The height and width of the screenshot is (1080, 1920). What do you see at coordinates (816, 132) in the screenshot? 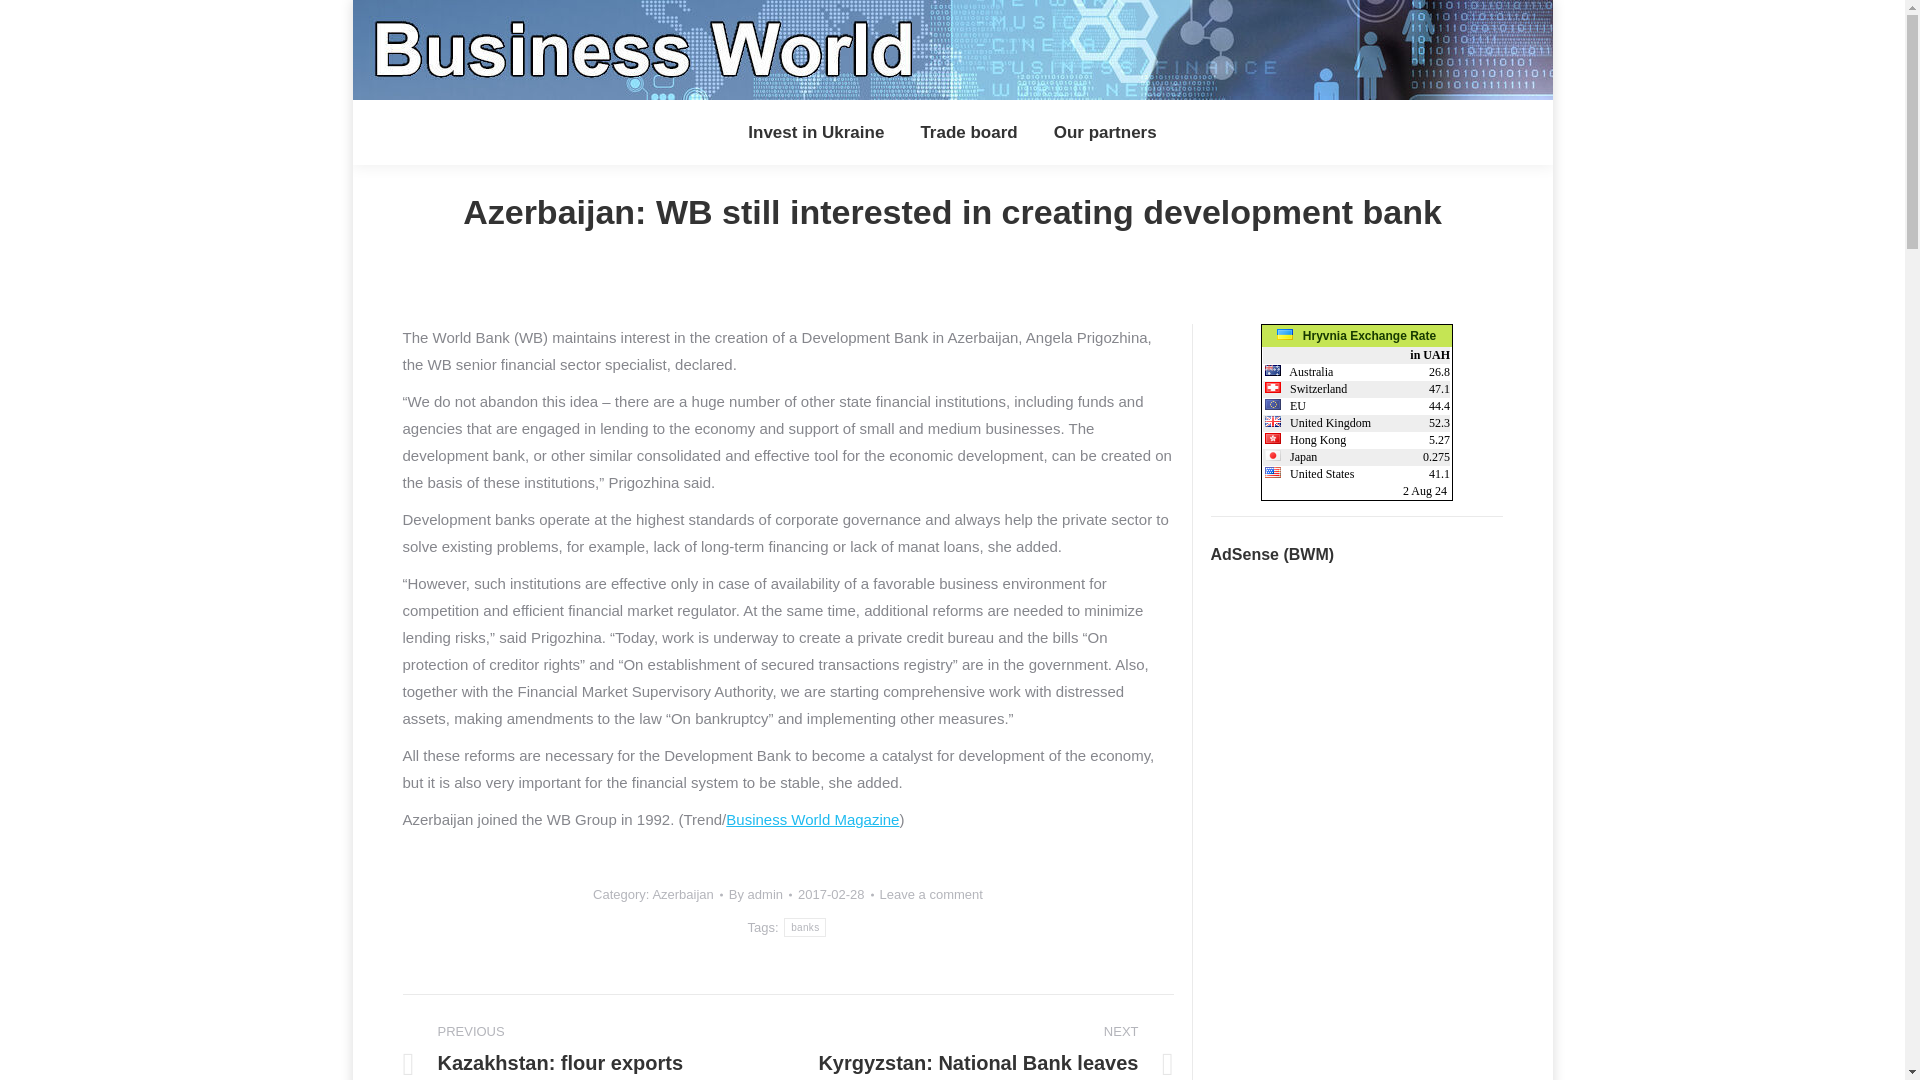
I see `Invest in Ukraine` at bounding box center [816, 132].